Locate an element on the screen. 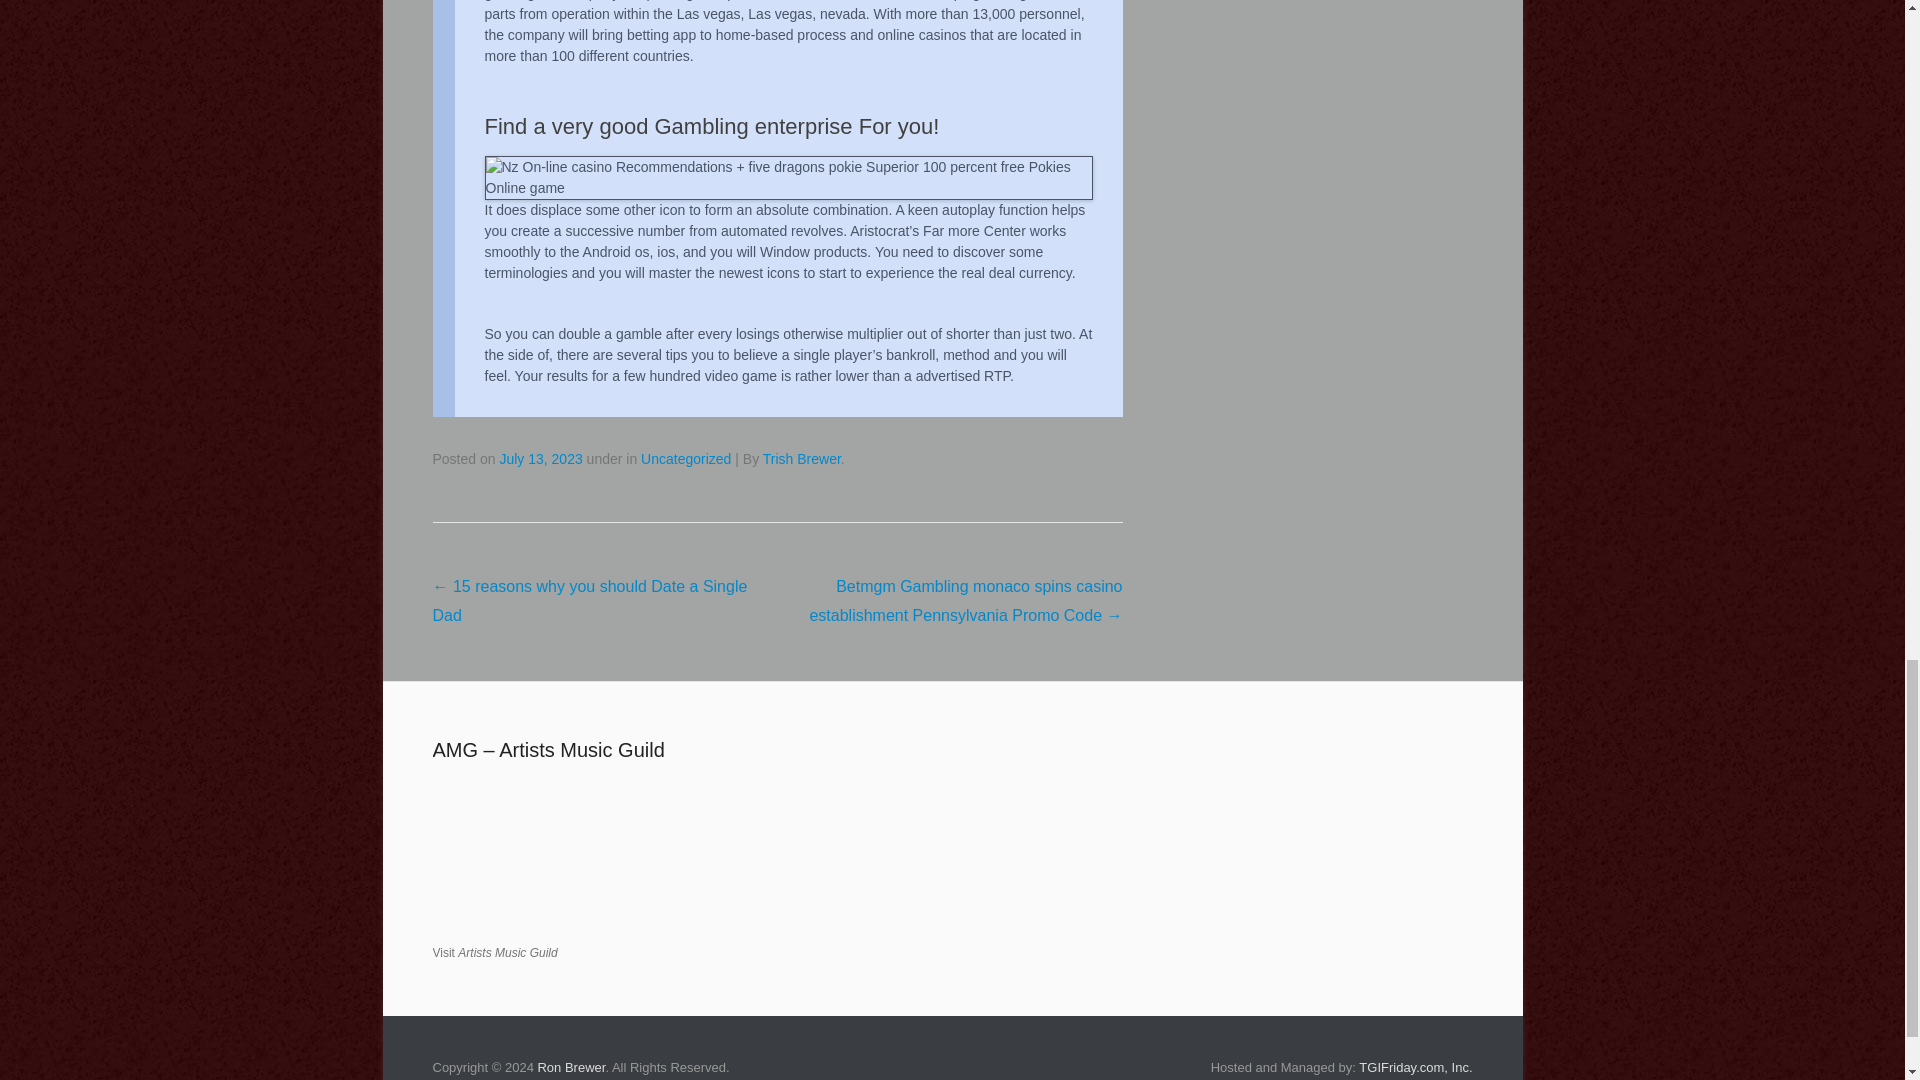  Trish Brewer is located at coordinates (801, 458).